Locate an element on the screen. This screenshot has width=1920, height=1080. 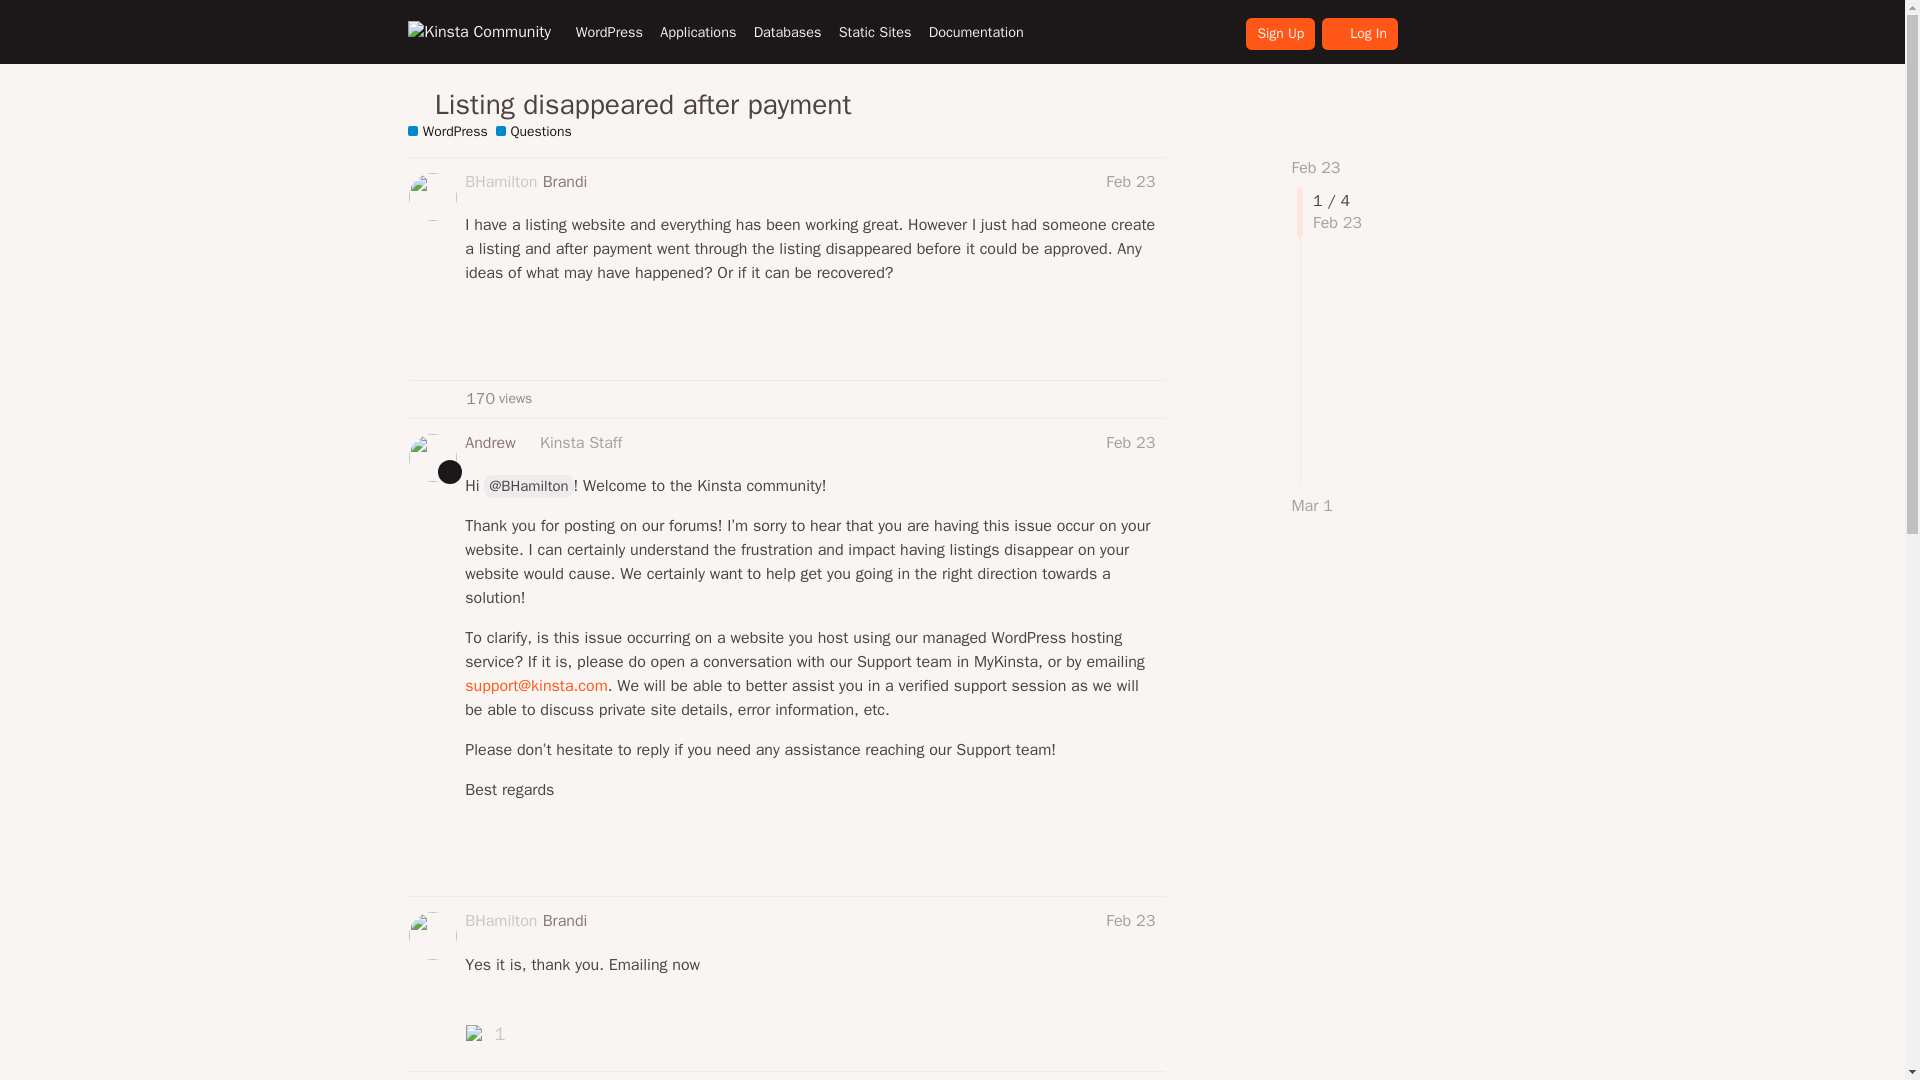
Please sign up or log in to like this post is located at coordinates (1102, 342).